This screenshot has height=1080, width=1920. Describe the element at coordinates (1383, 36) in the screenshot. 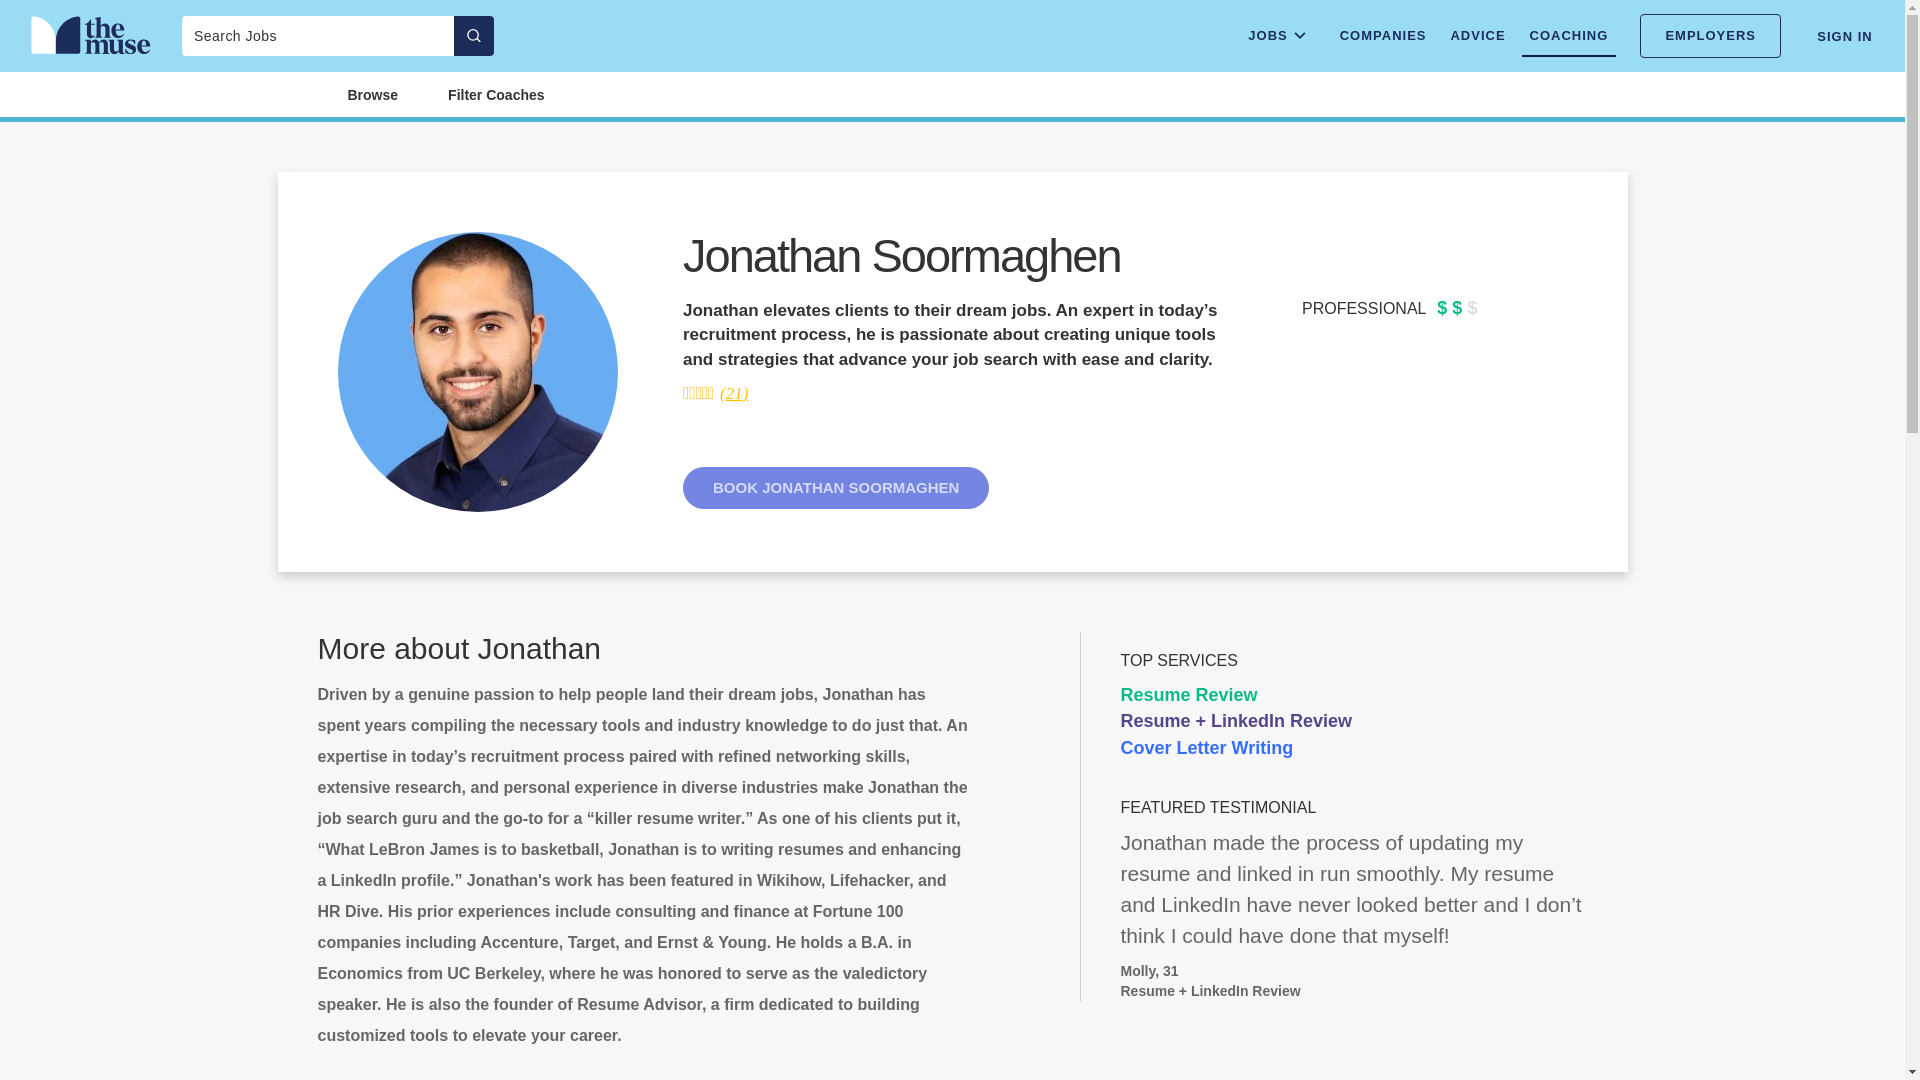

I see `COMPANIES` at that location.